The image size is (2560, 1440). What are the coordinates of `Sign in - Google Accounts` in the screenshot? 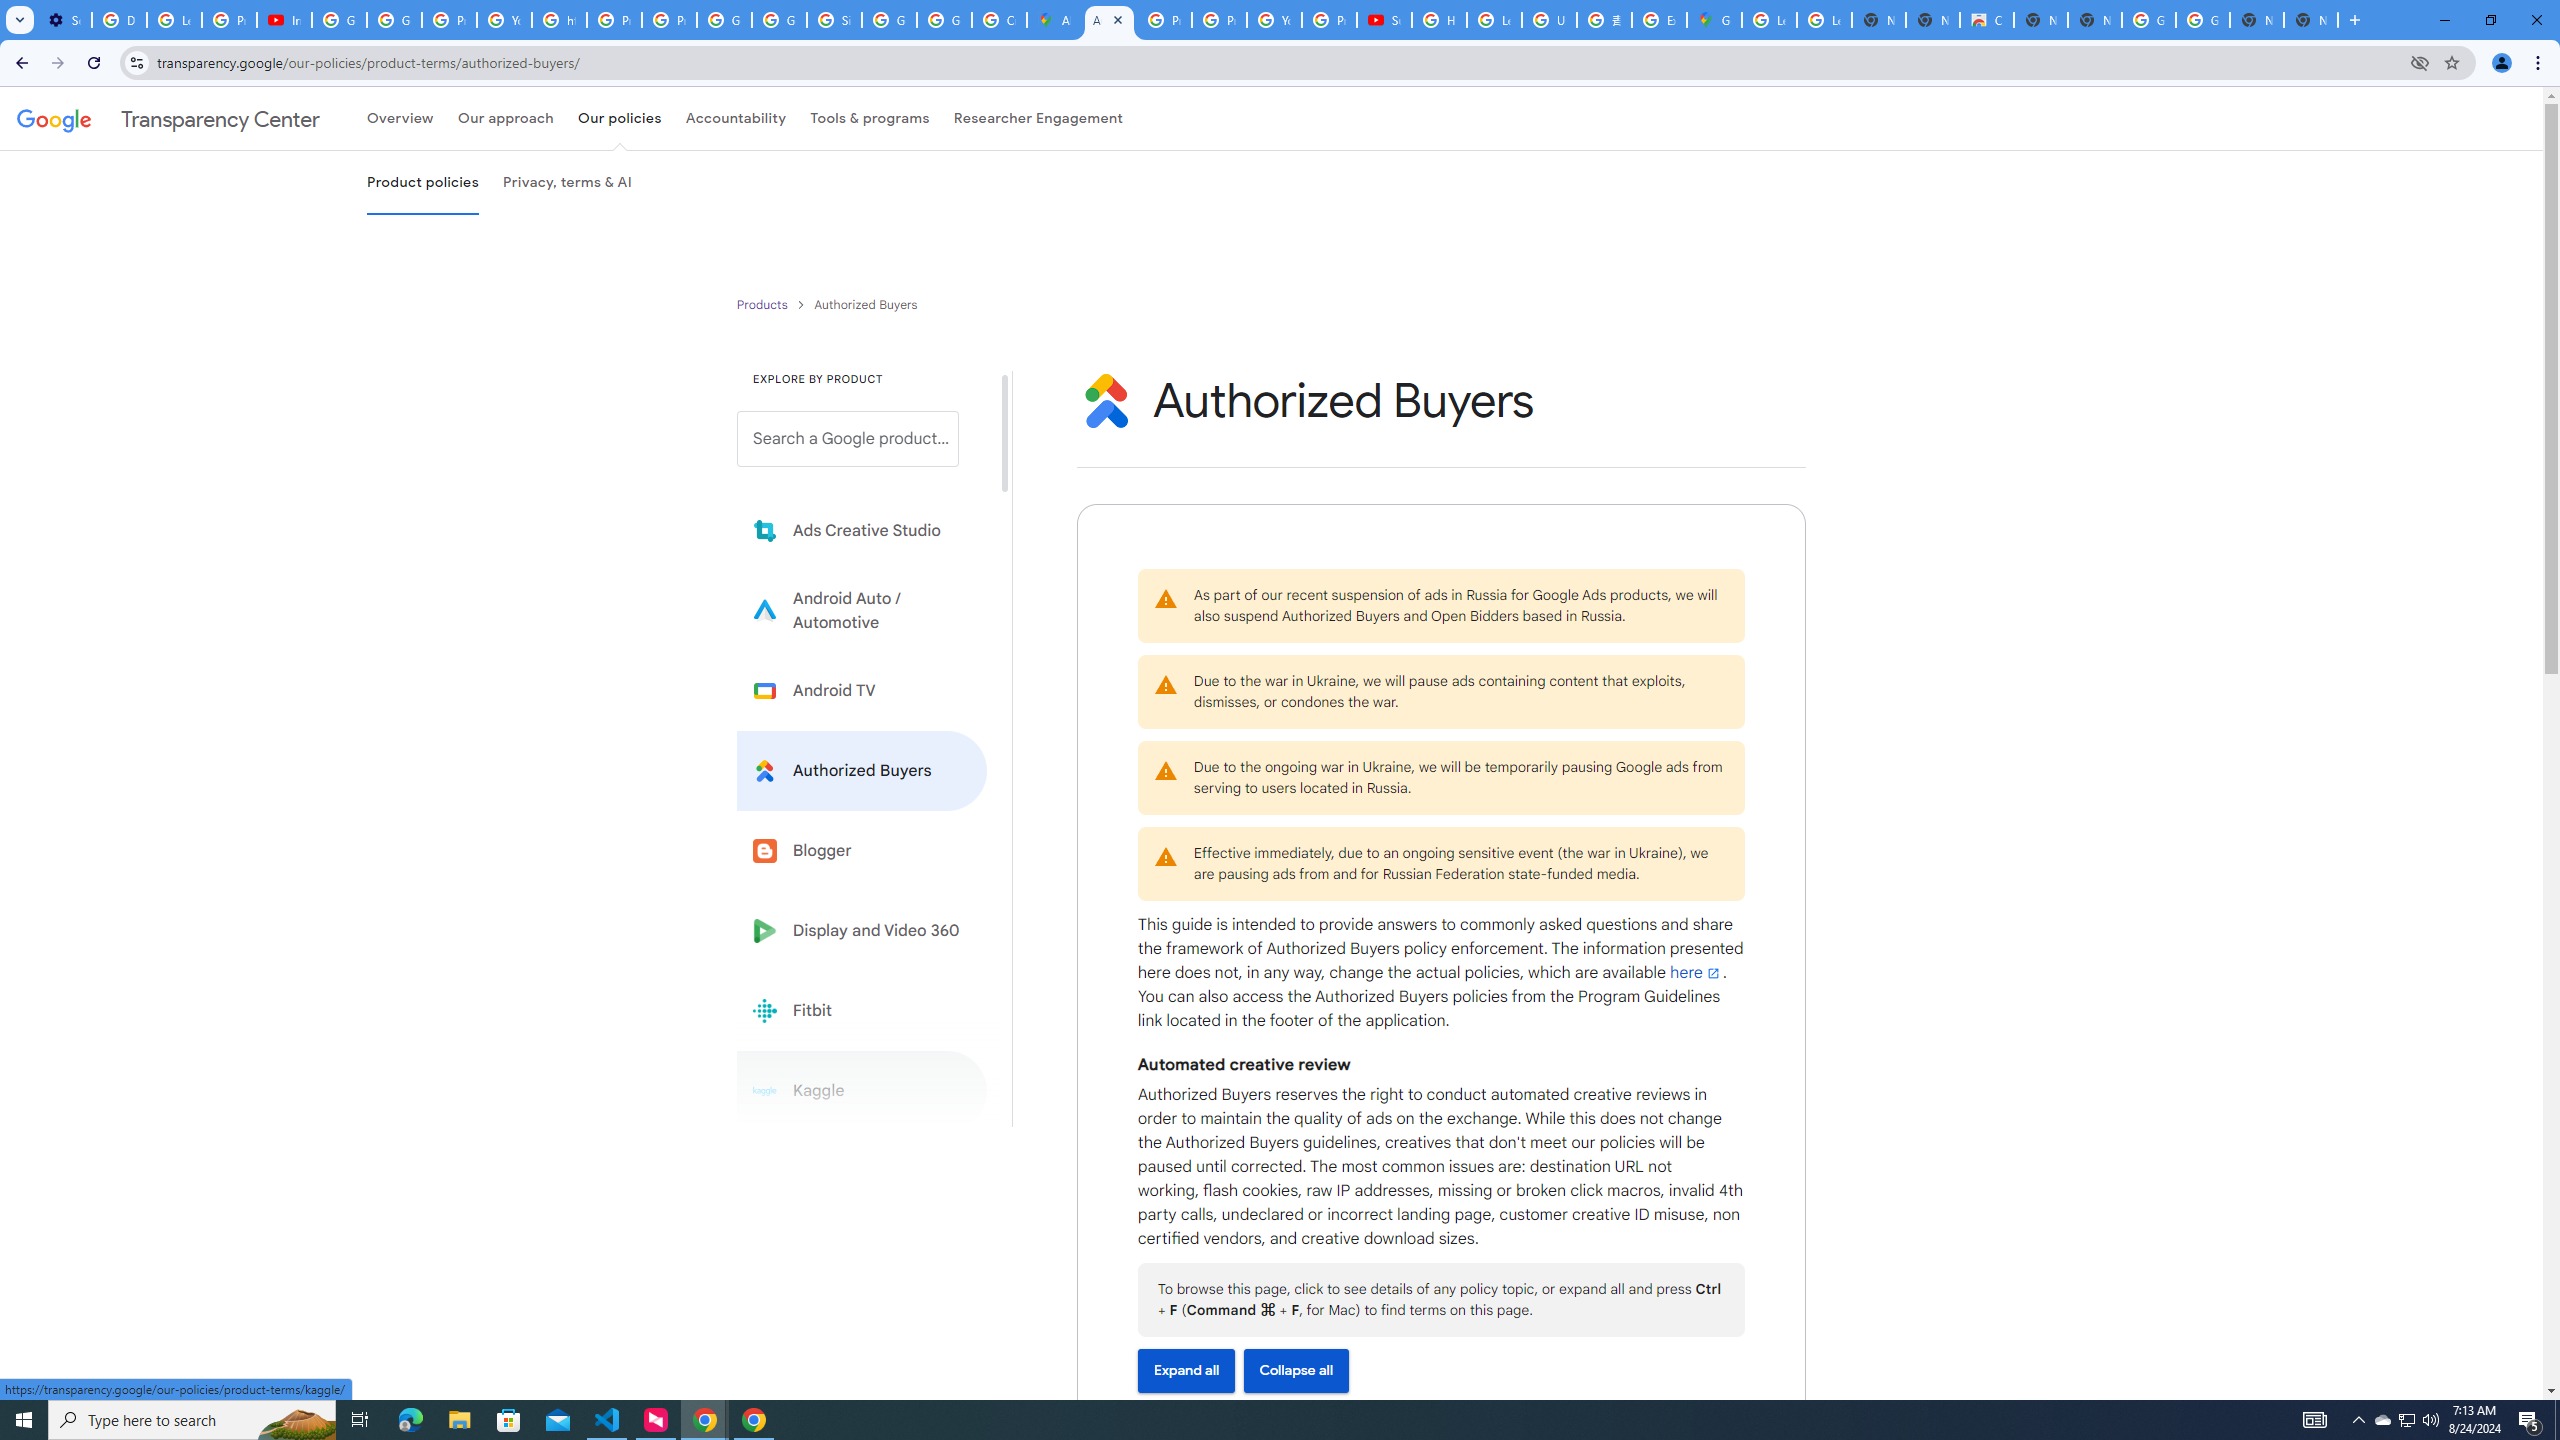 It's located at (834, 20).